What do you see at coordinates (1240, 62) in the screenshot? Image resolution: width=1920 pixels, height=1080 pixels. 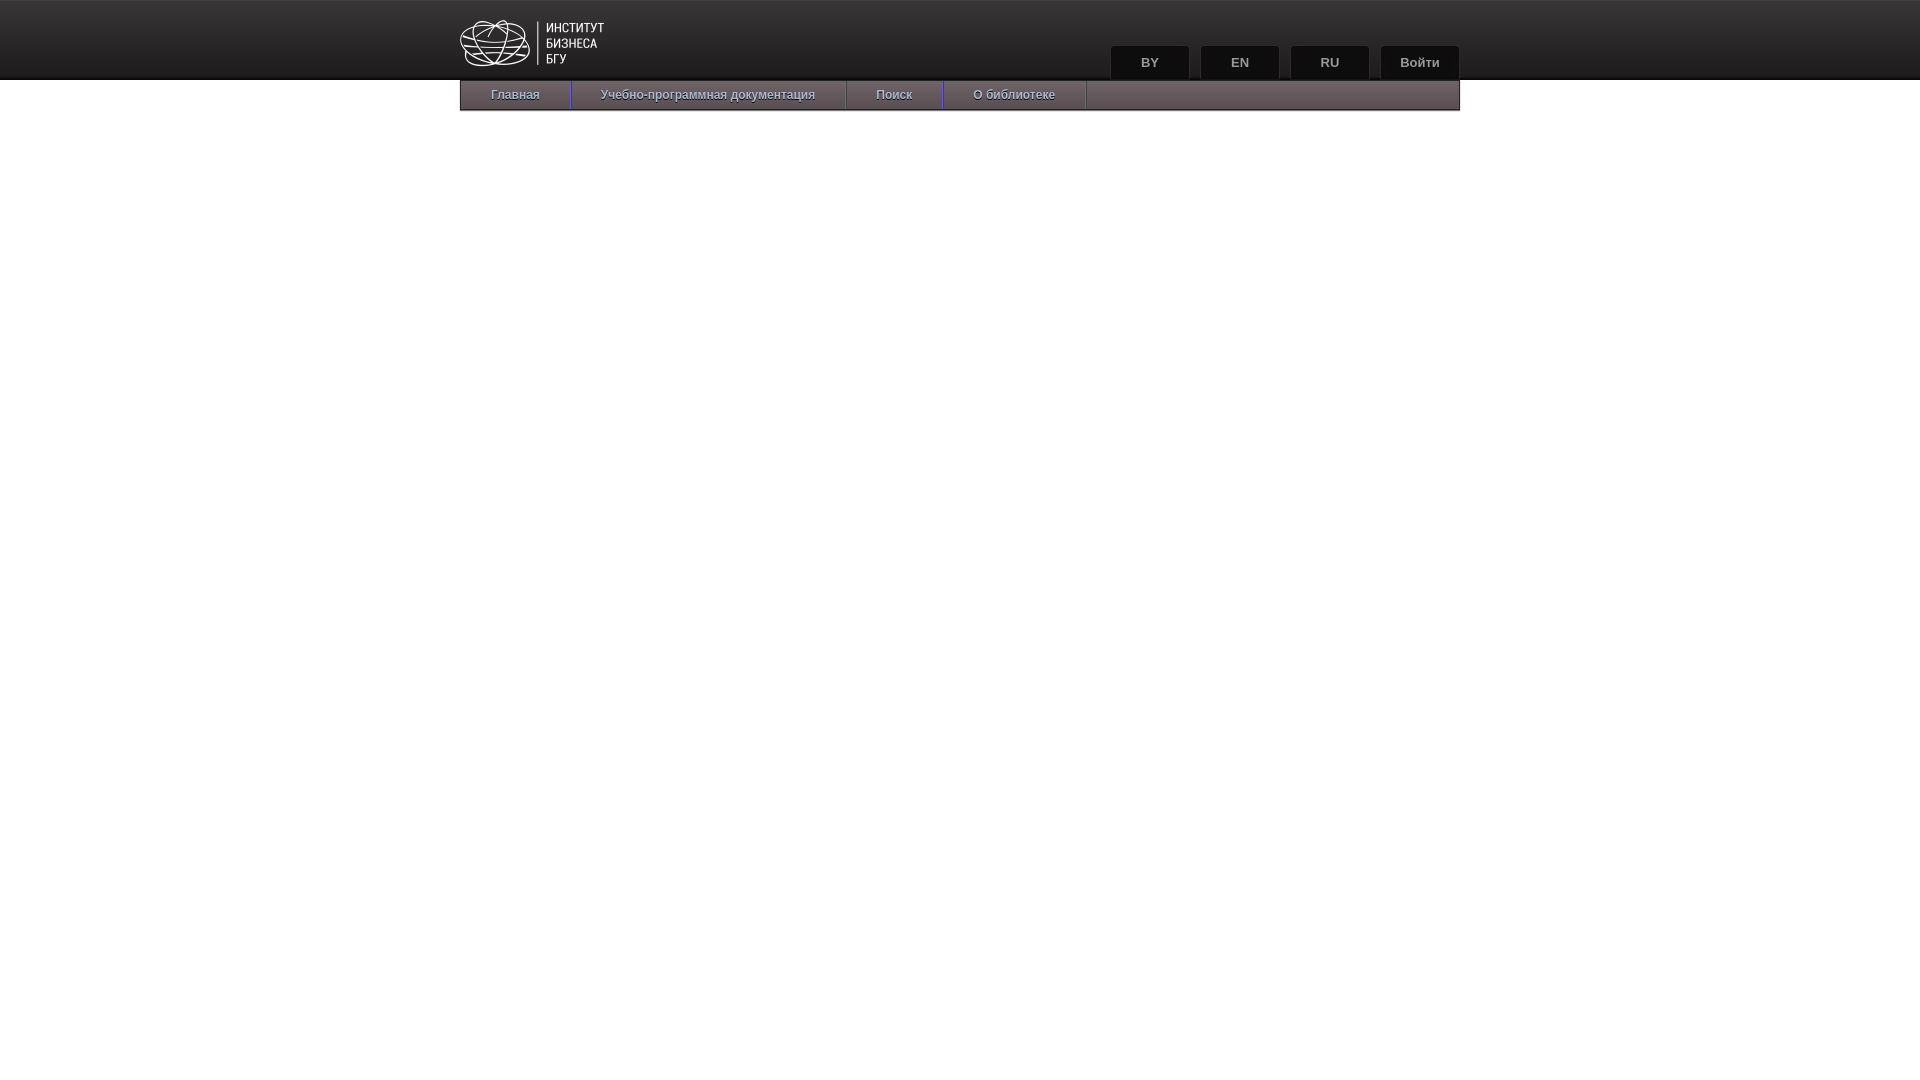 I see `EN` at bounding box center [1240, 62].